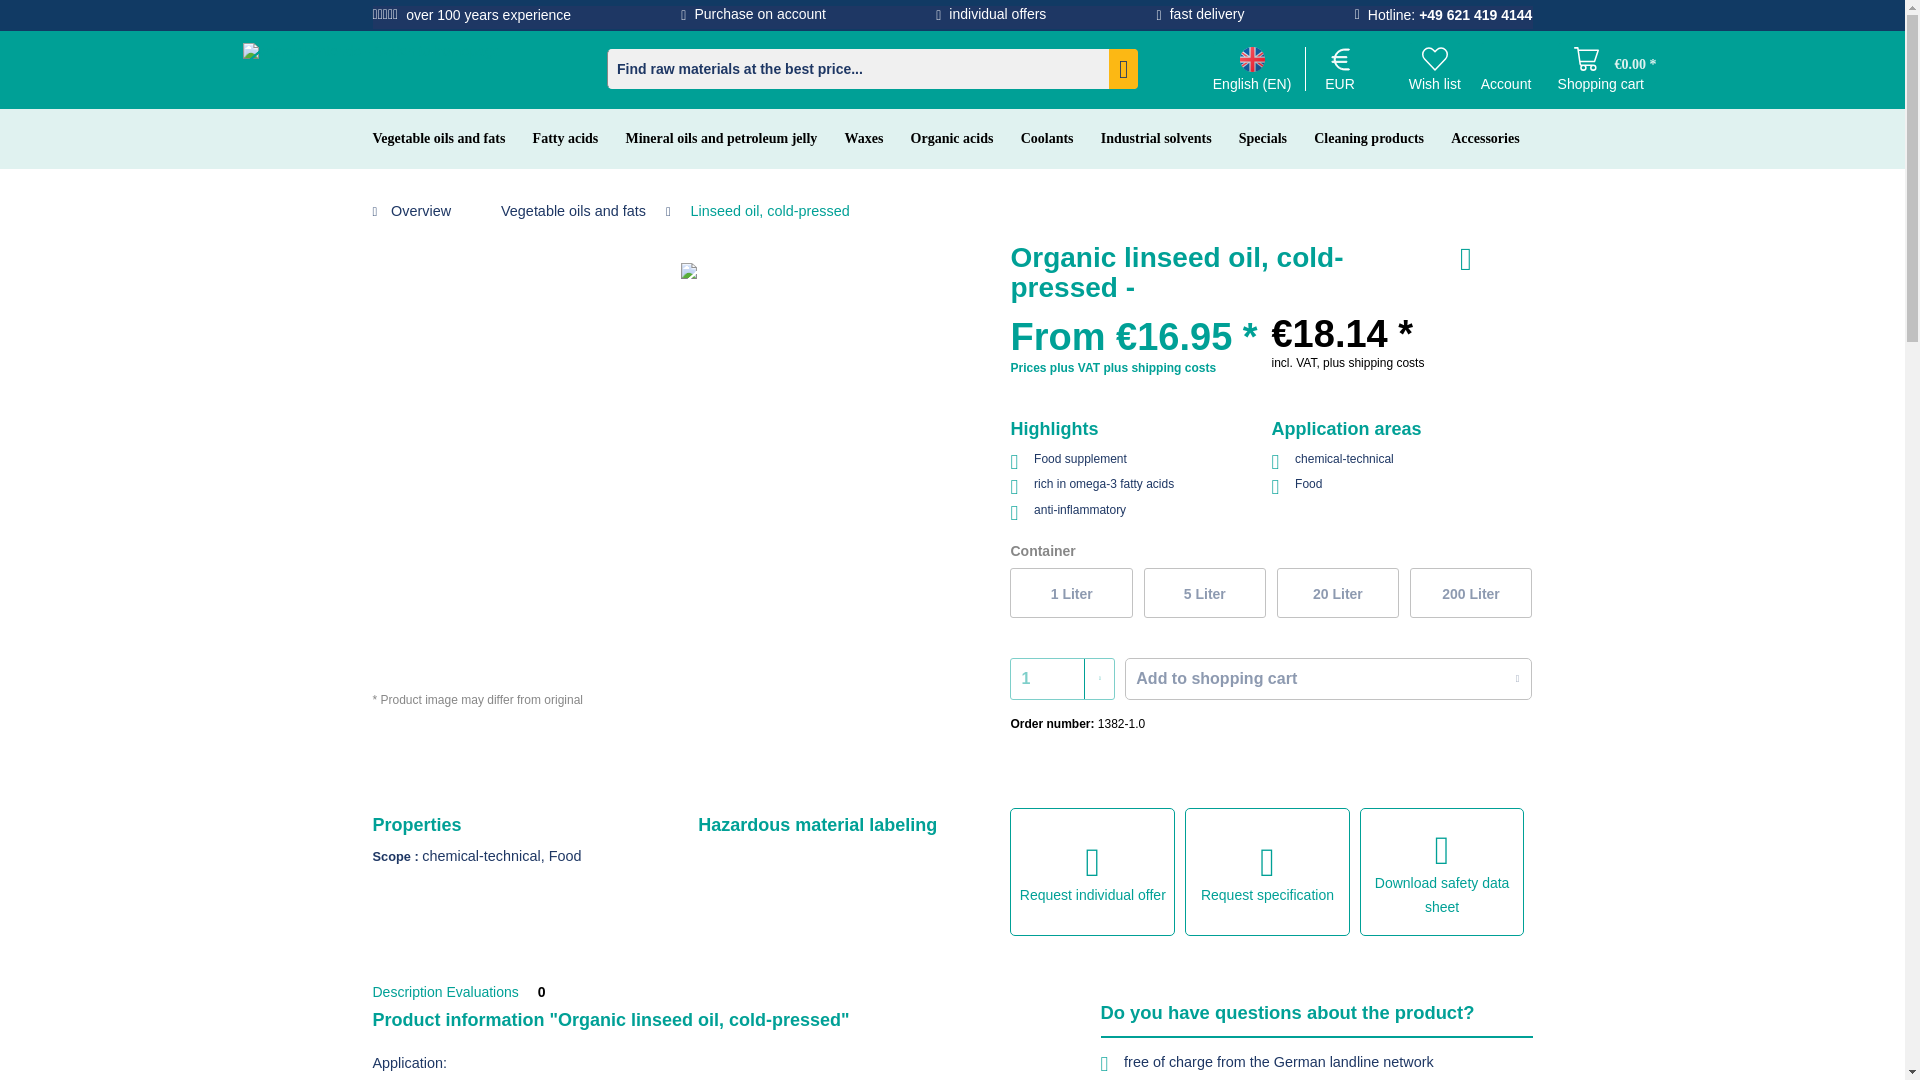 This screenshot has width=1920, height=1080. Describe the element at coordinates (958, 138) in the screenshot. I see `Organic acids` at that location.